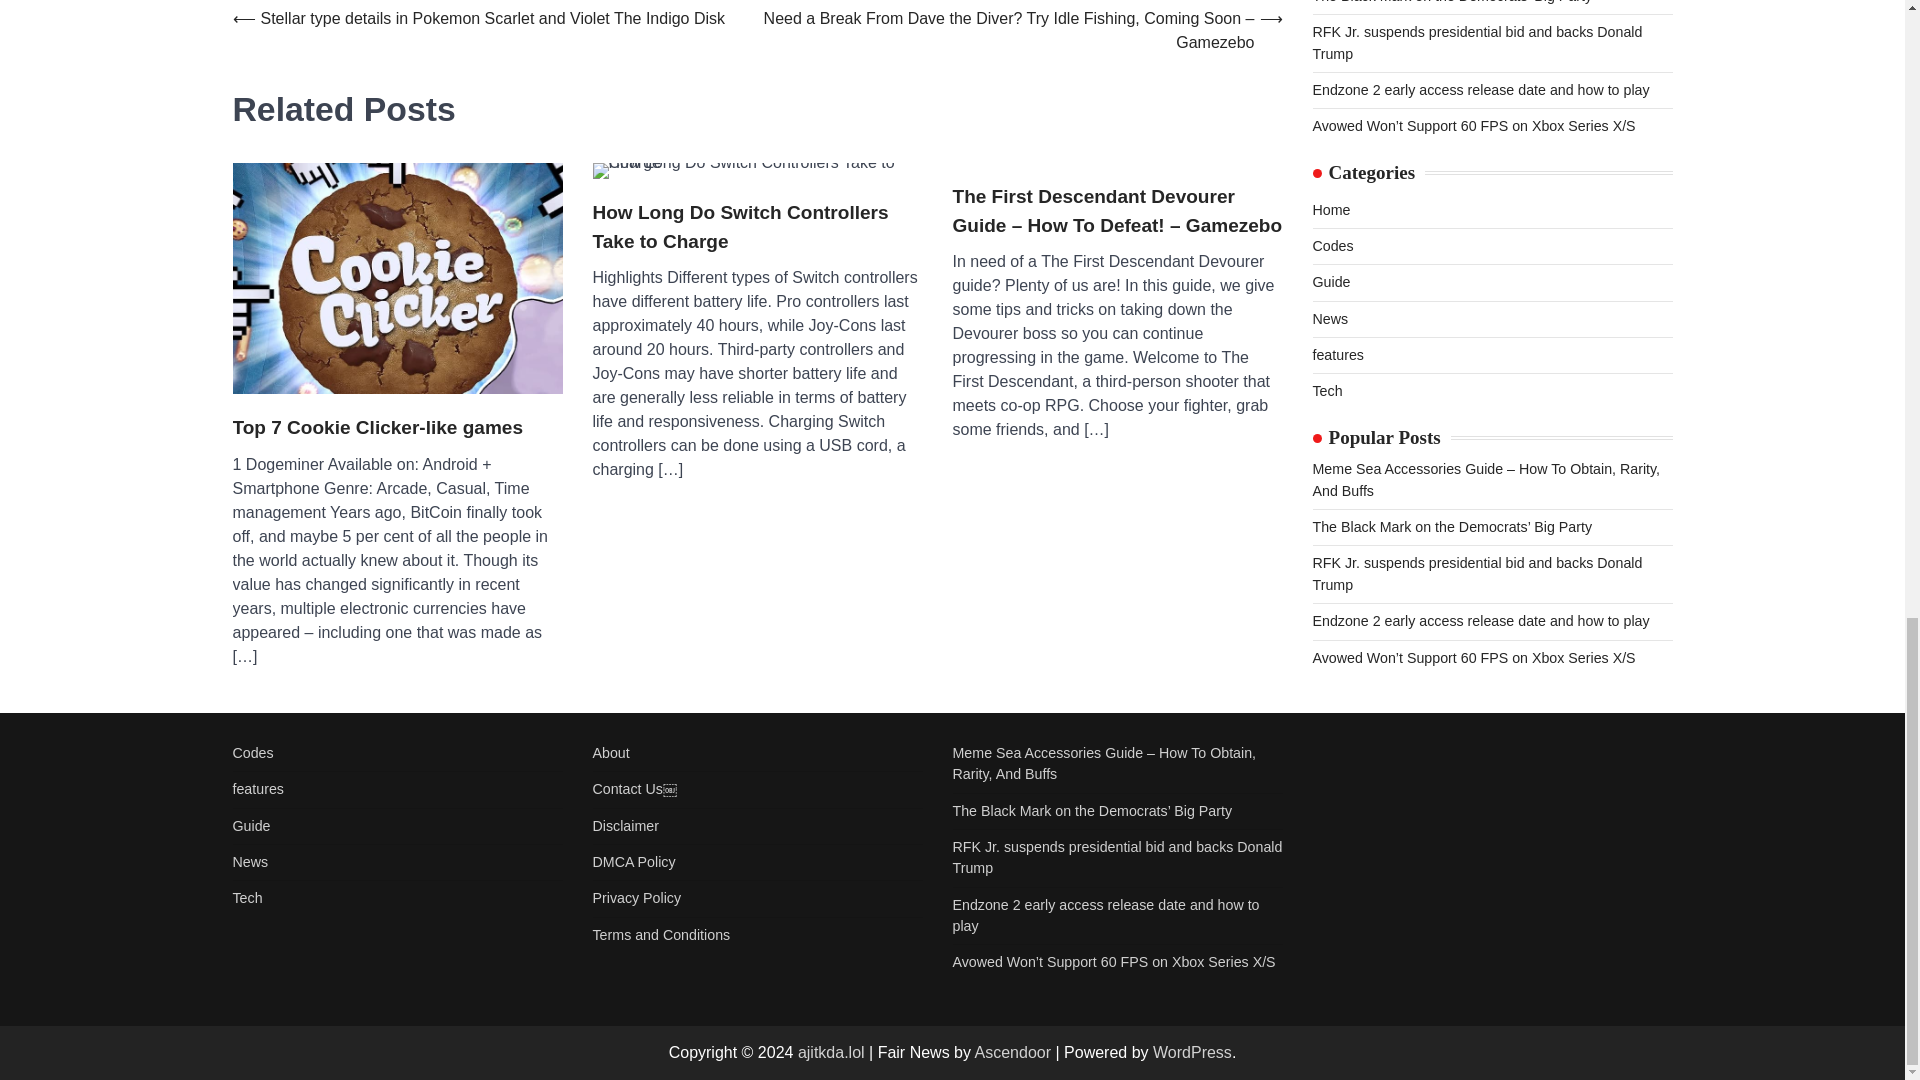 The image size is (1920, 1080). What do you see at coordinates (251, 825) in the screenshot?
I see `Guide` at bounding box center [251, 825].